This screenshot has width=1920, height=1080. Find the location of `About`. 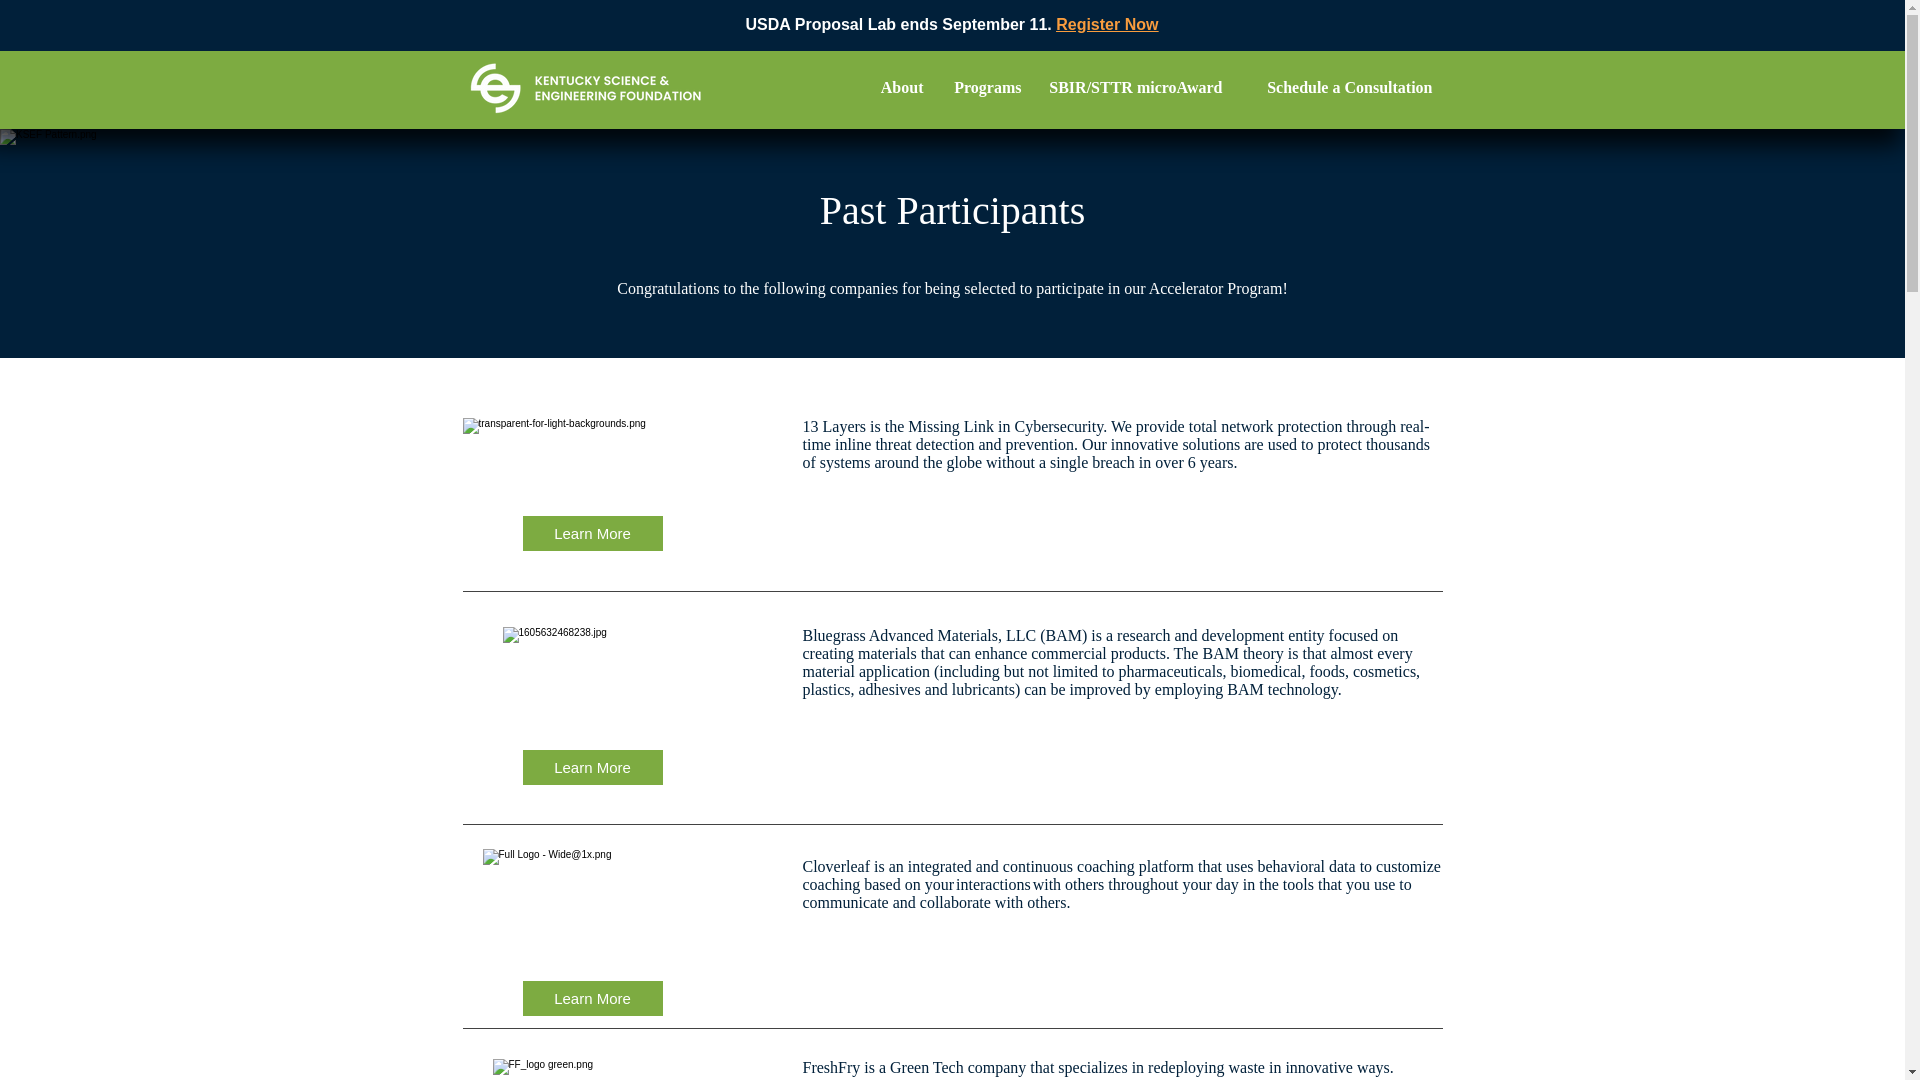

About is located at coordinates (899, 88).